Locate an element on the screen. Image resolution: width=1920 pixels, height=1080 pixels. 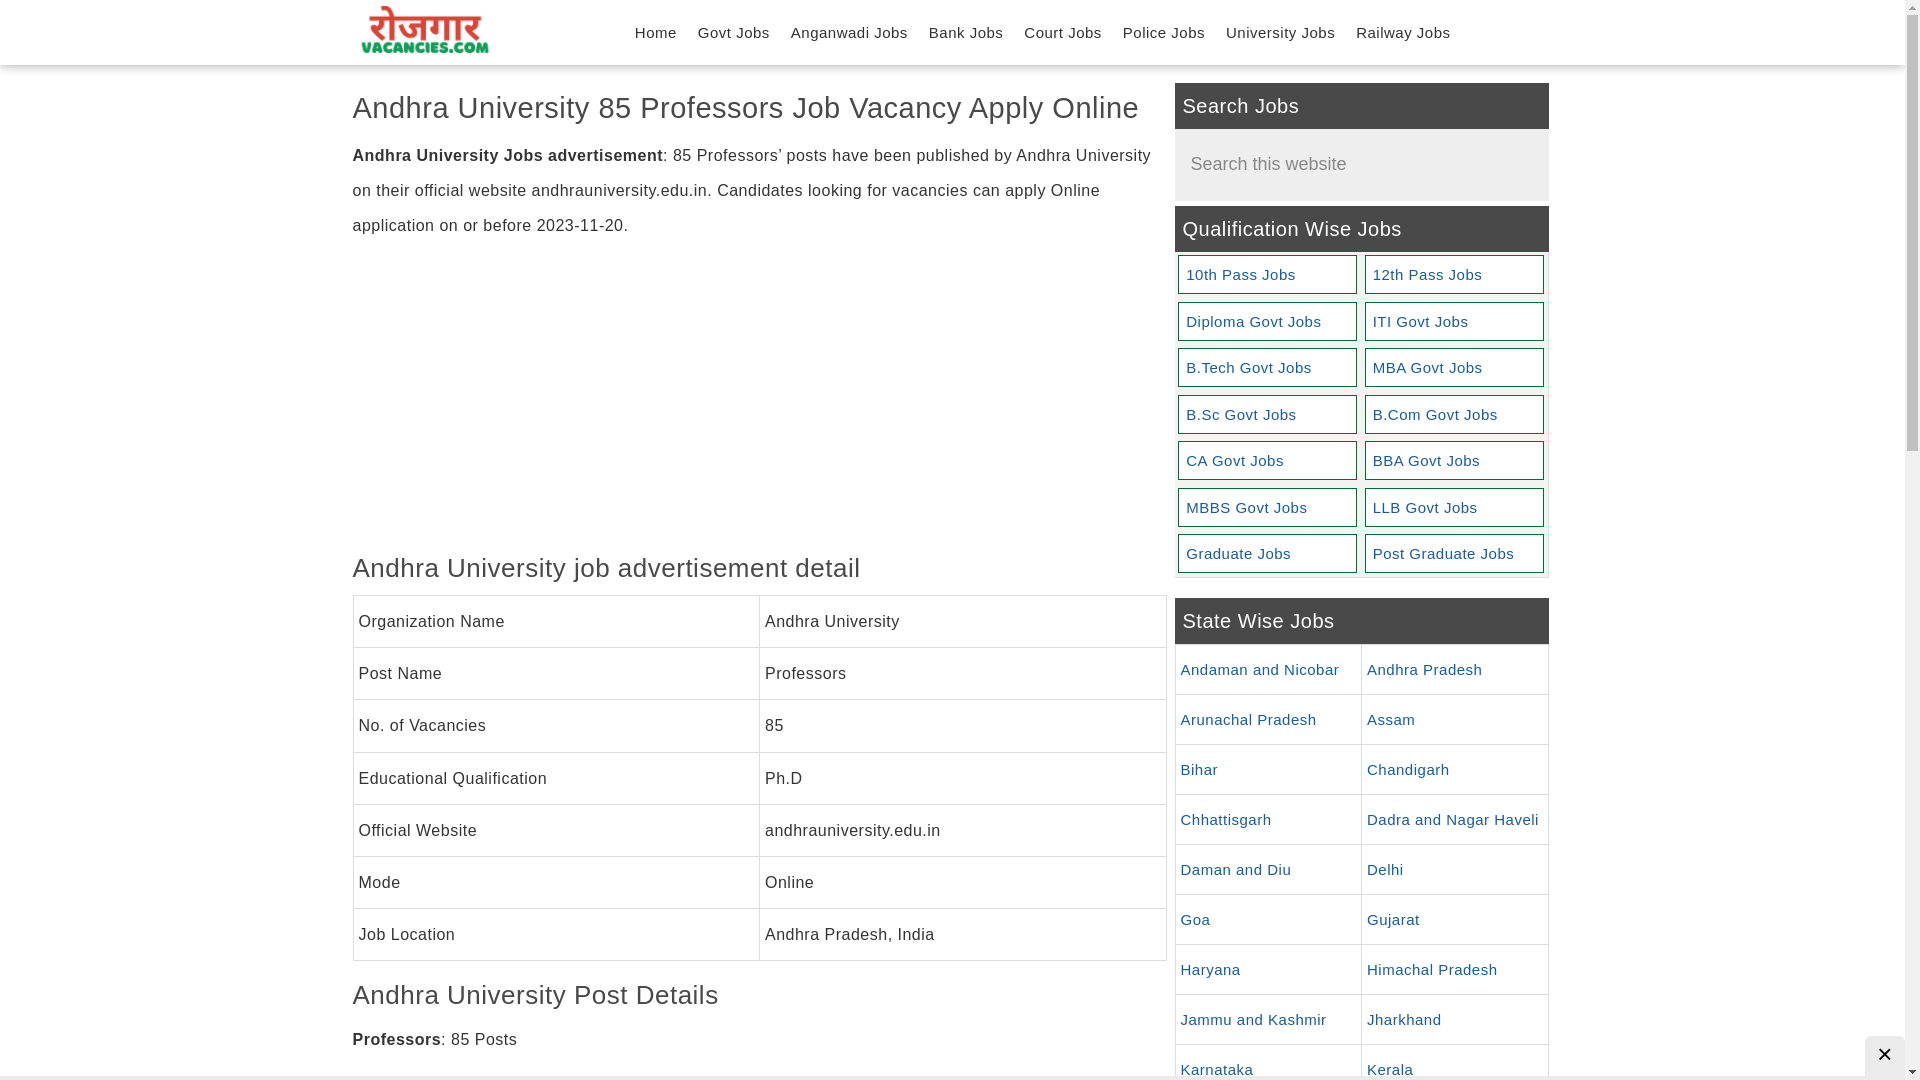
Chhattisgarh is located at coordinates (1268, 819).